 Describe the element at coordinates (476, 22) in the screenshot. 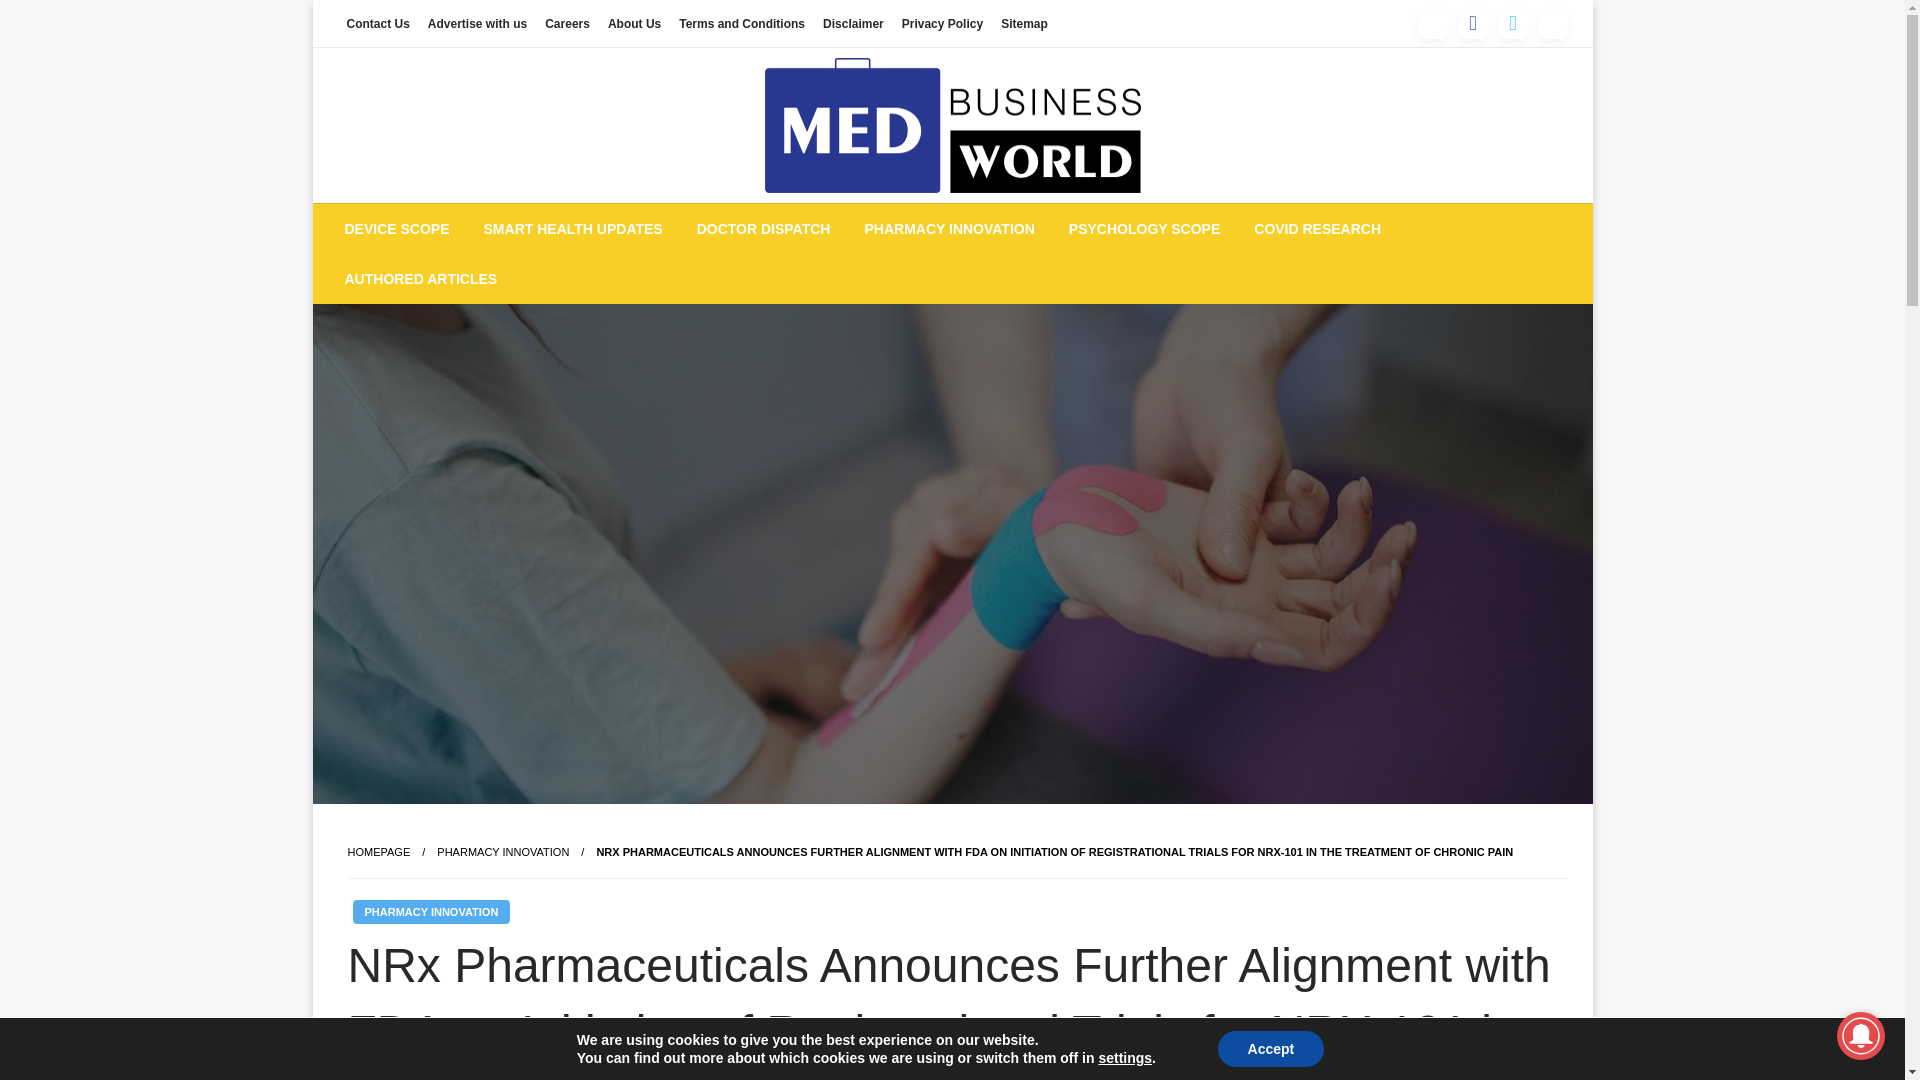

I see `Advertise with us` at that location.